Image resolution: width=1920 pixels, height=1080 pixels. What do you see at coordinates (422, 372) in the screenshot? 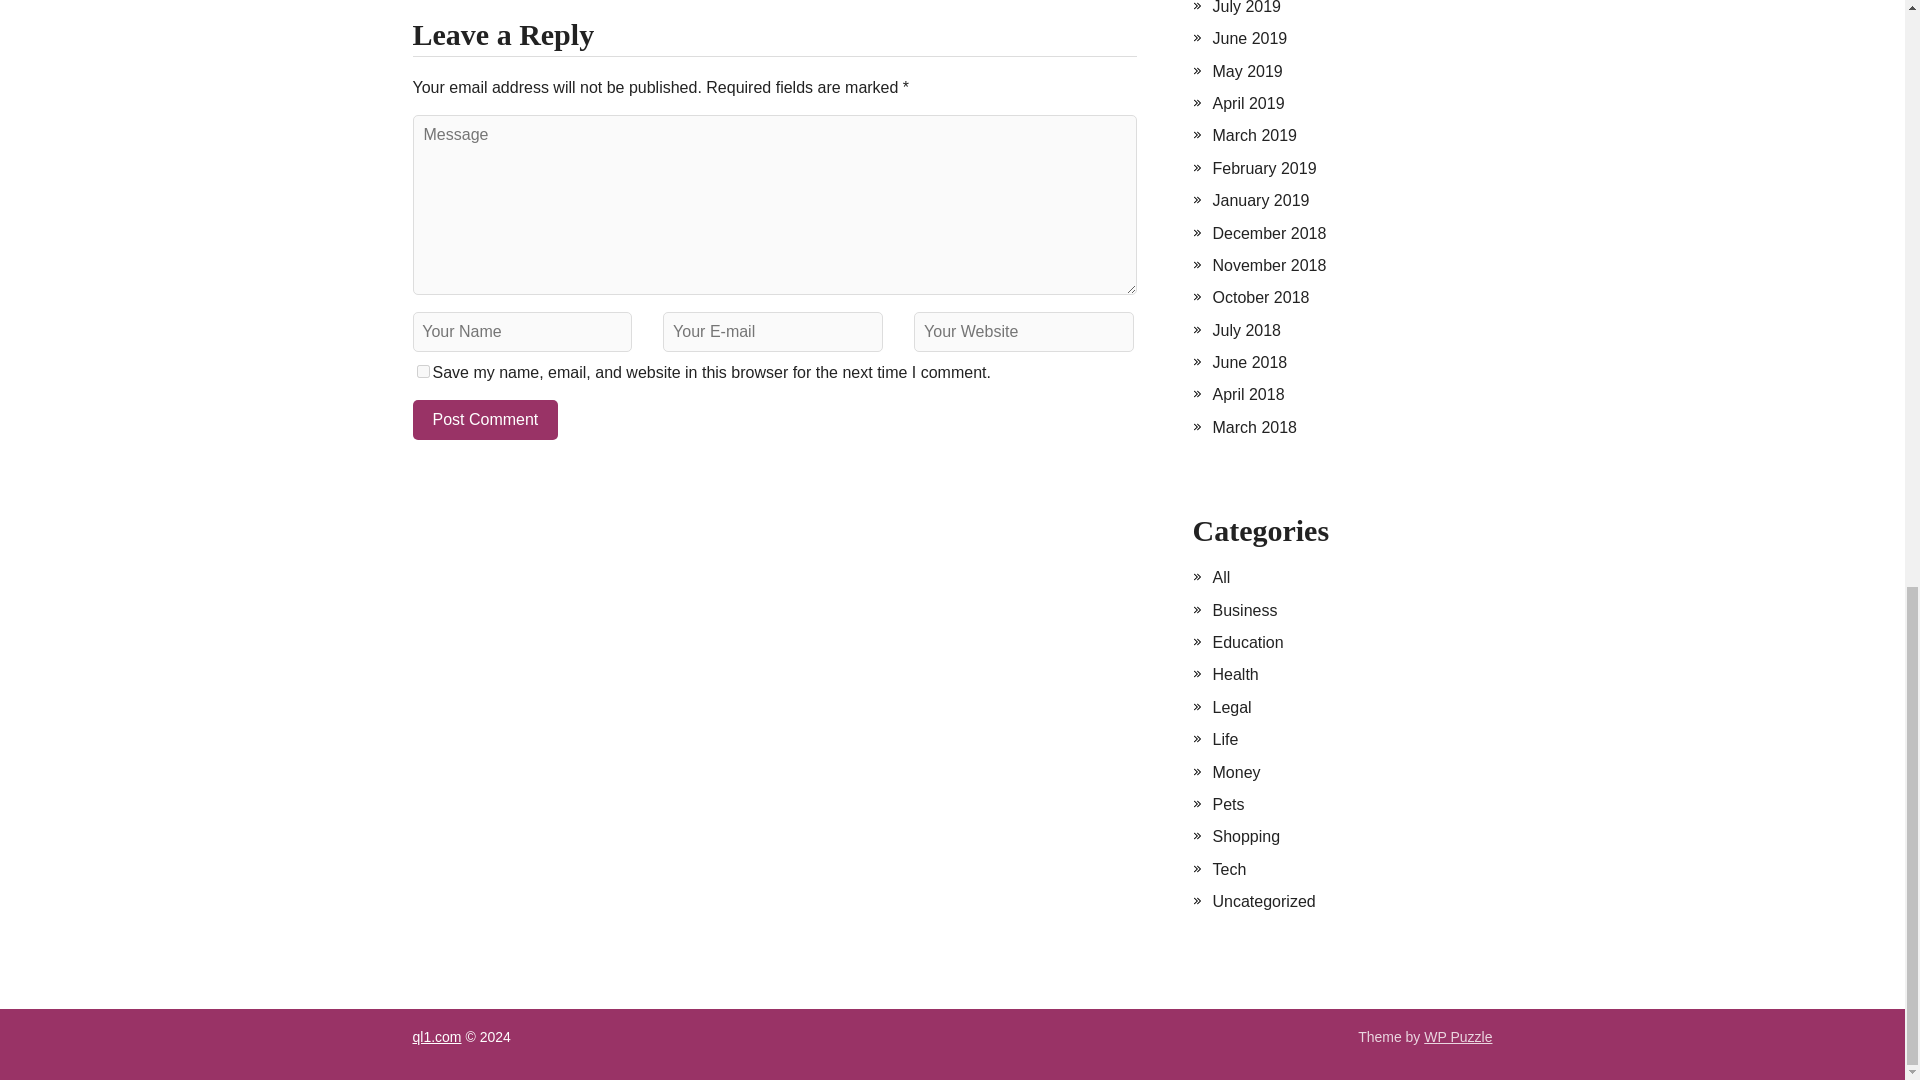
I see `yes` at bounding box center [422, 372].